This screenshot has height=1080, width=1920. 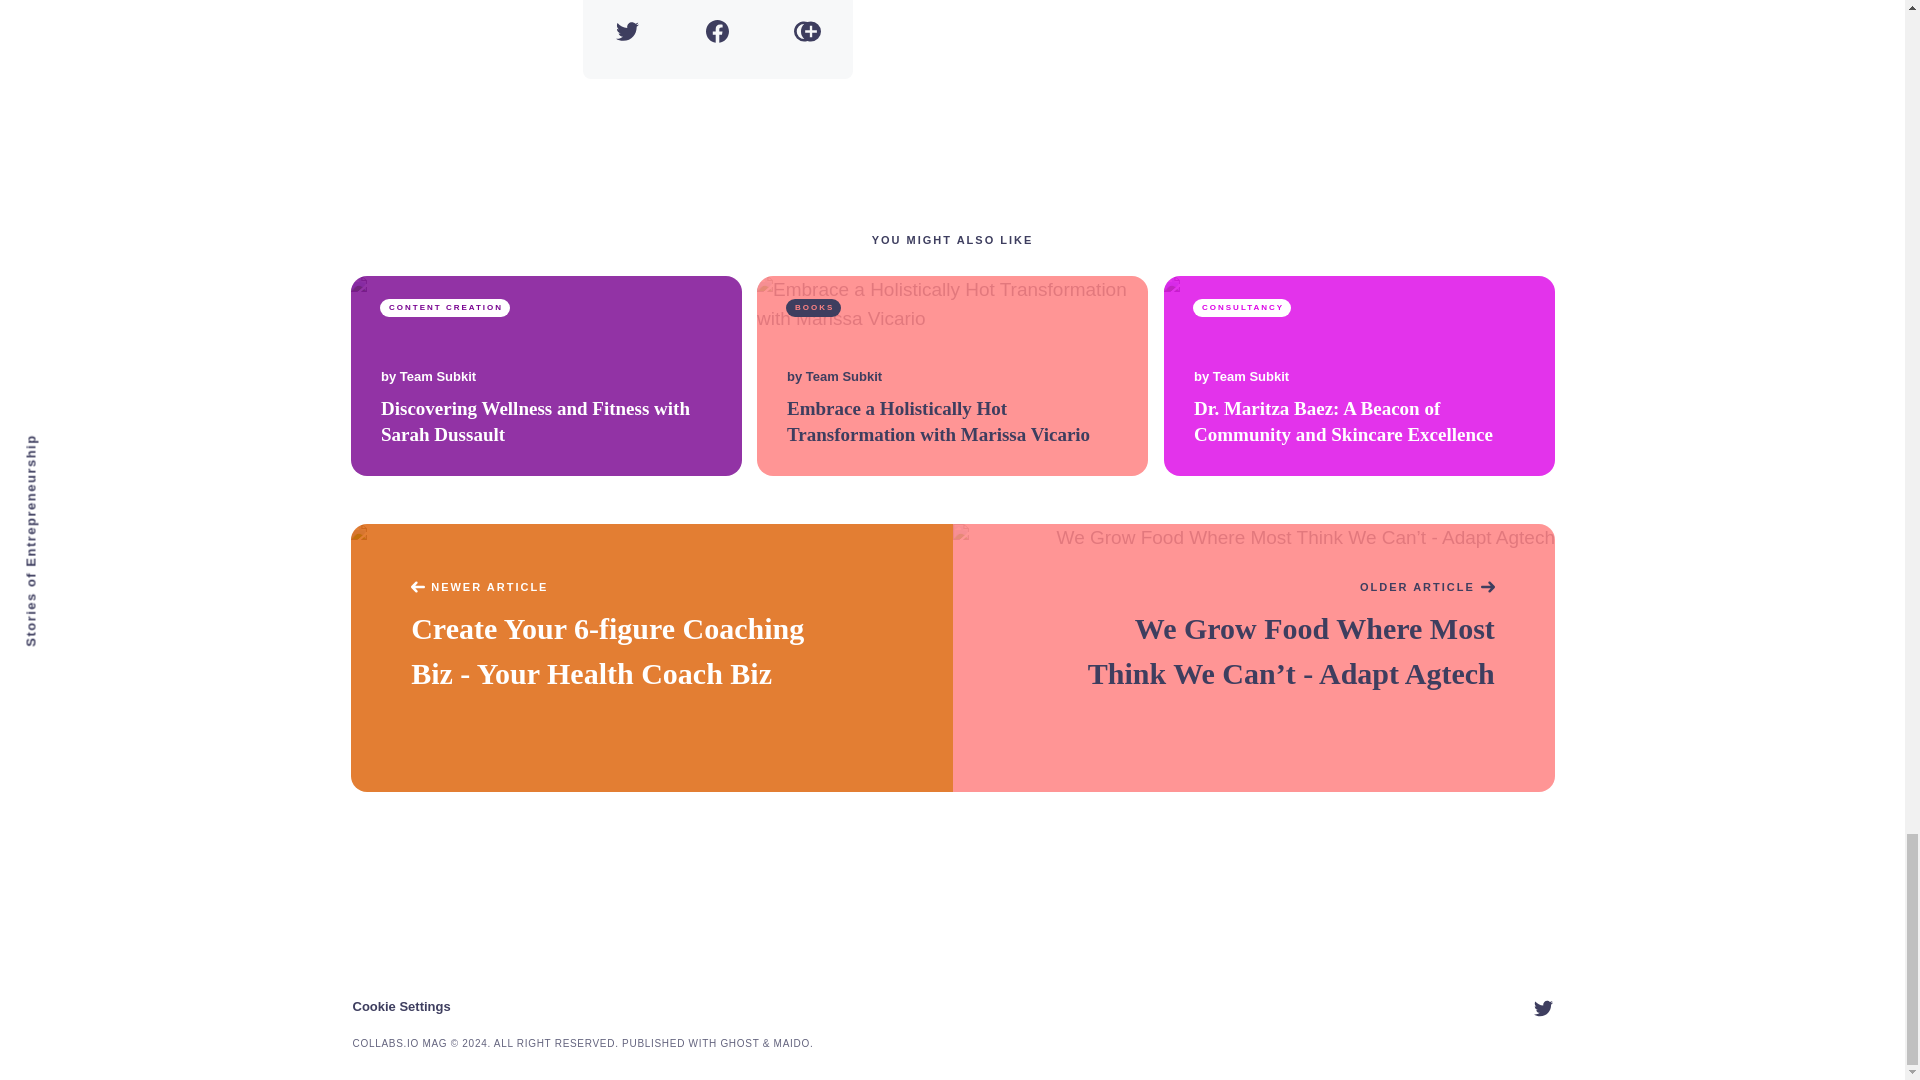 I want to click on Team Subkit, so click(x=436, y=377).